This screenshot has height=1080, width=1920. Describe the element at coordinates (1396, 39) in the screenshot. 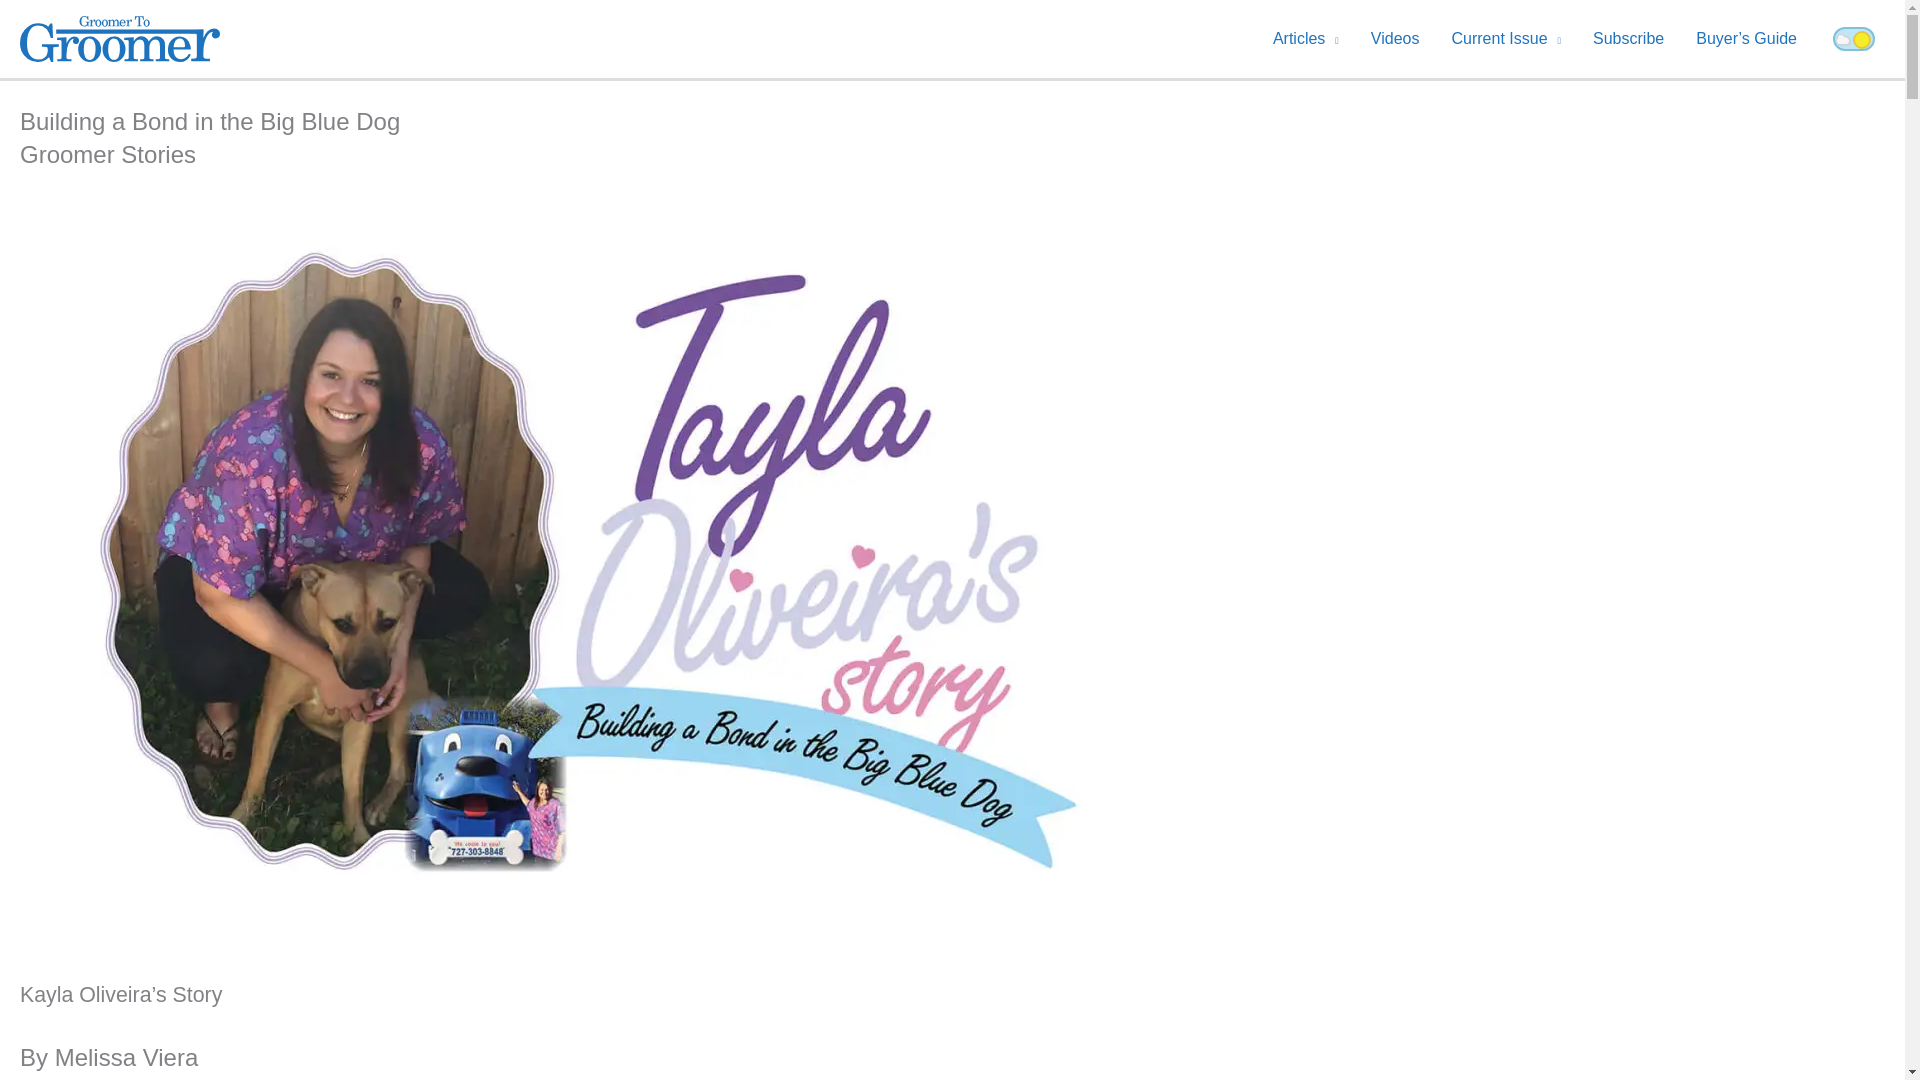

I see `Videos` at that location.